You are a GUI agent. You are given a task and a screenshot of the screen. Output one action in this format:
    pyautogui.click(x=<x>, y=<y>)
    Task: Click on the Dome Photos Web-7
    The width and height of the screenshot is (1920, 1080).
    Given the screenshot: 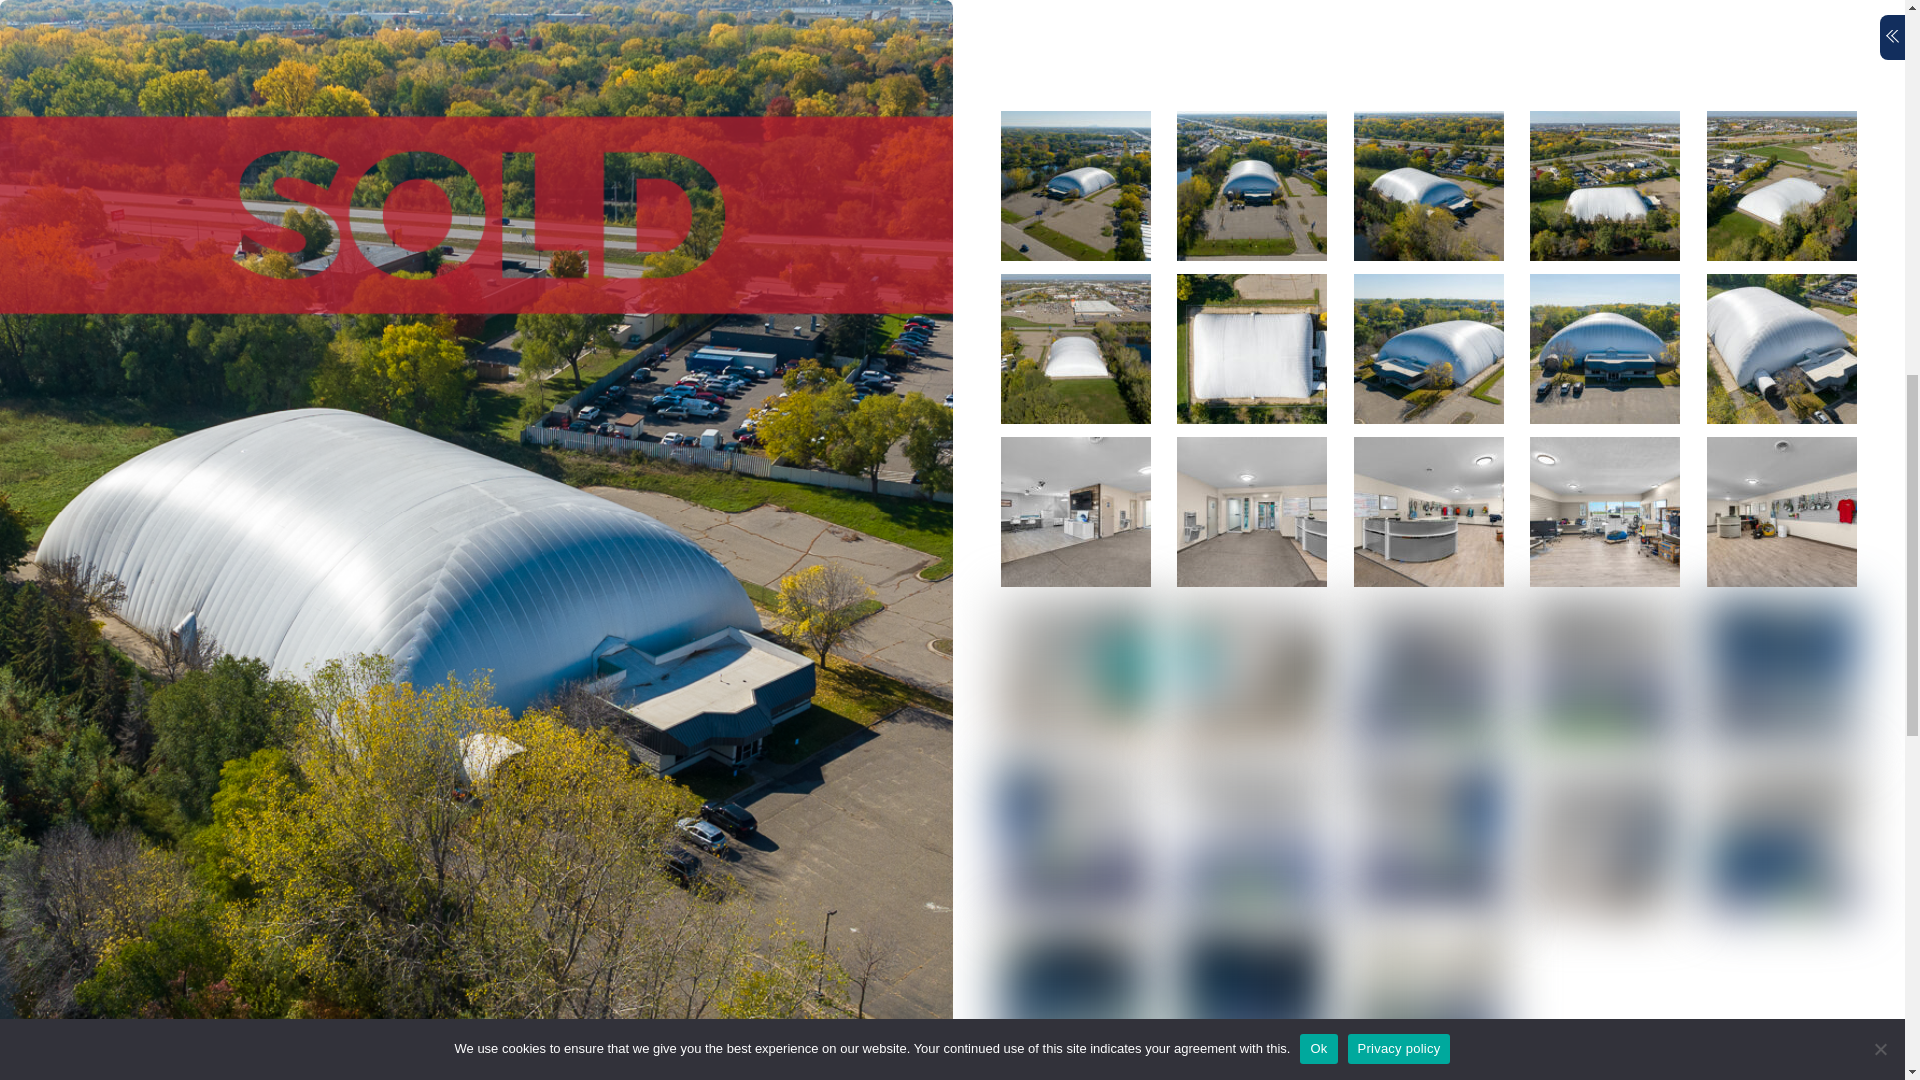 What is the action you would take?
    pyautogui.click(x=1251, y=349)
    